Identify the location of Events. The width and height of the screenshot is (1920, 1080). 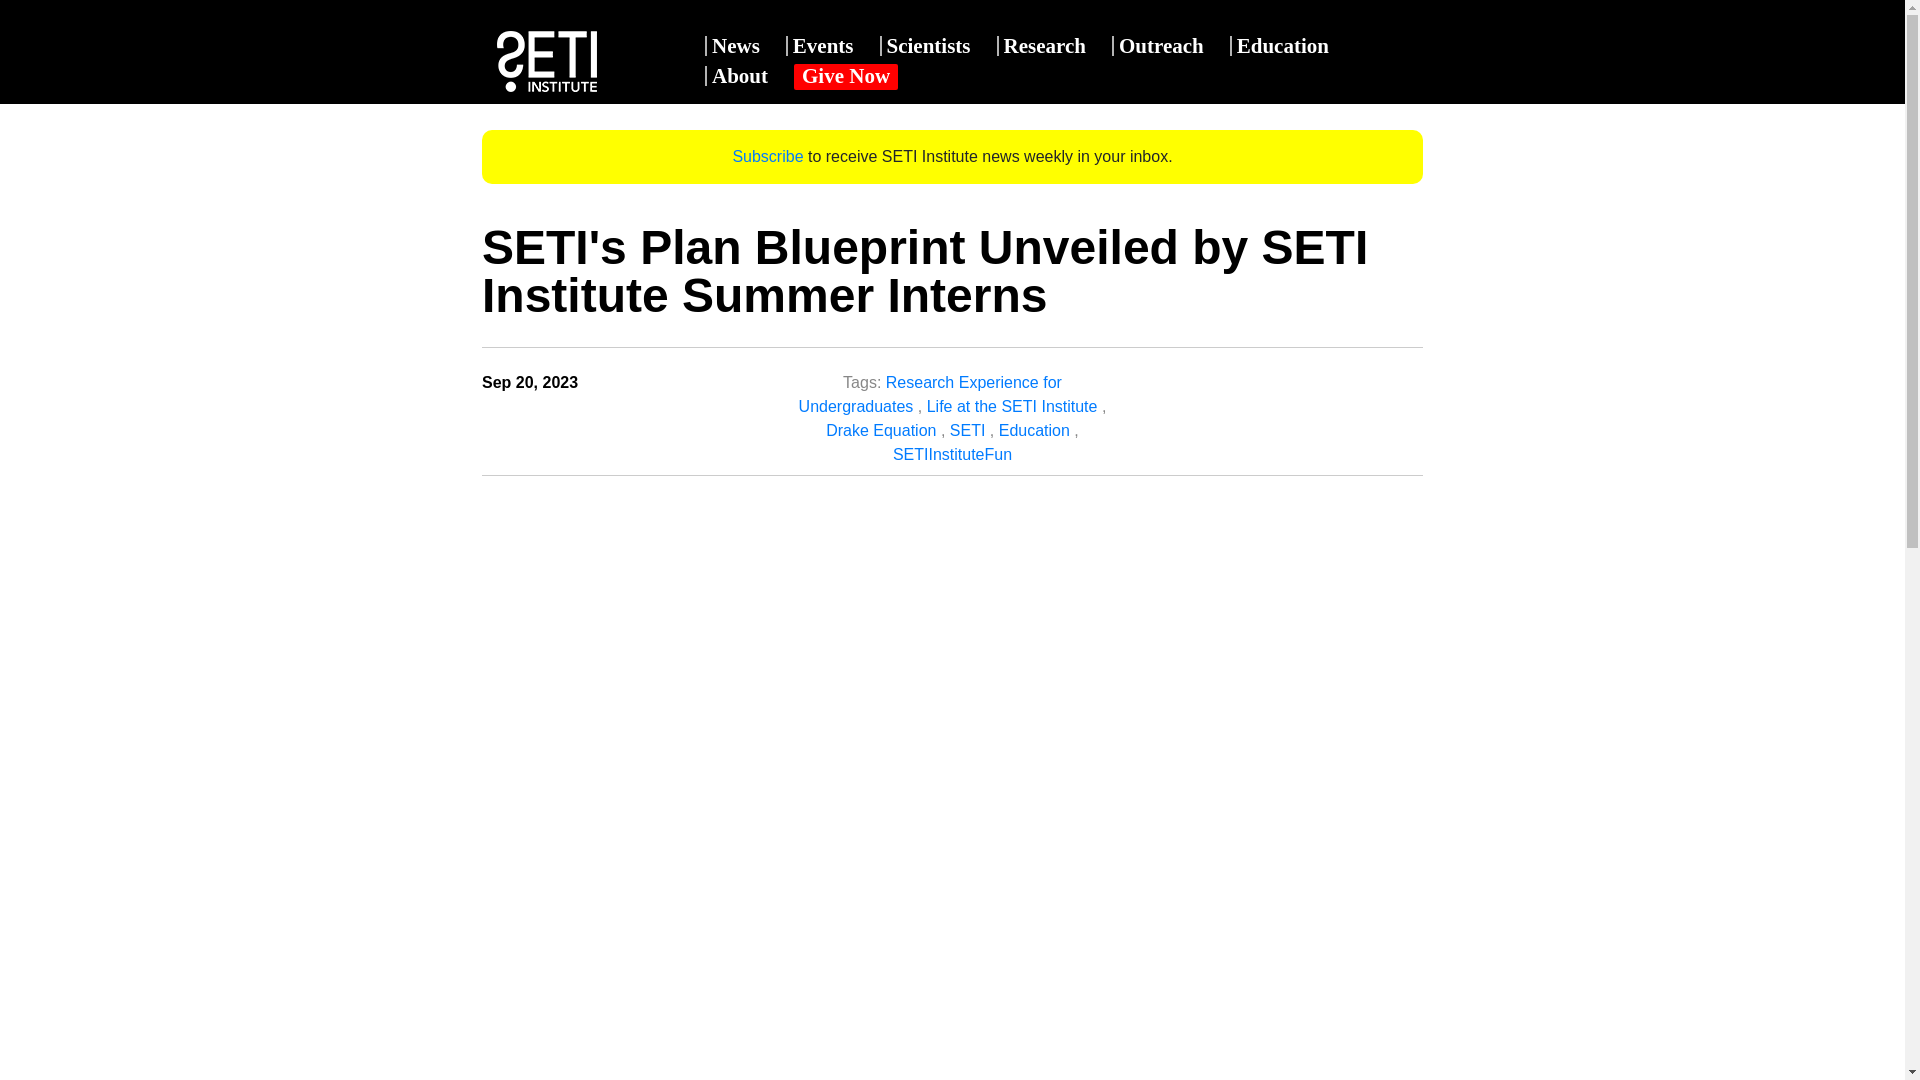
(820, 46).